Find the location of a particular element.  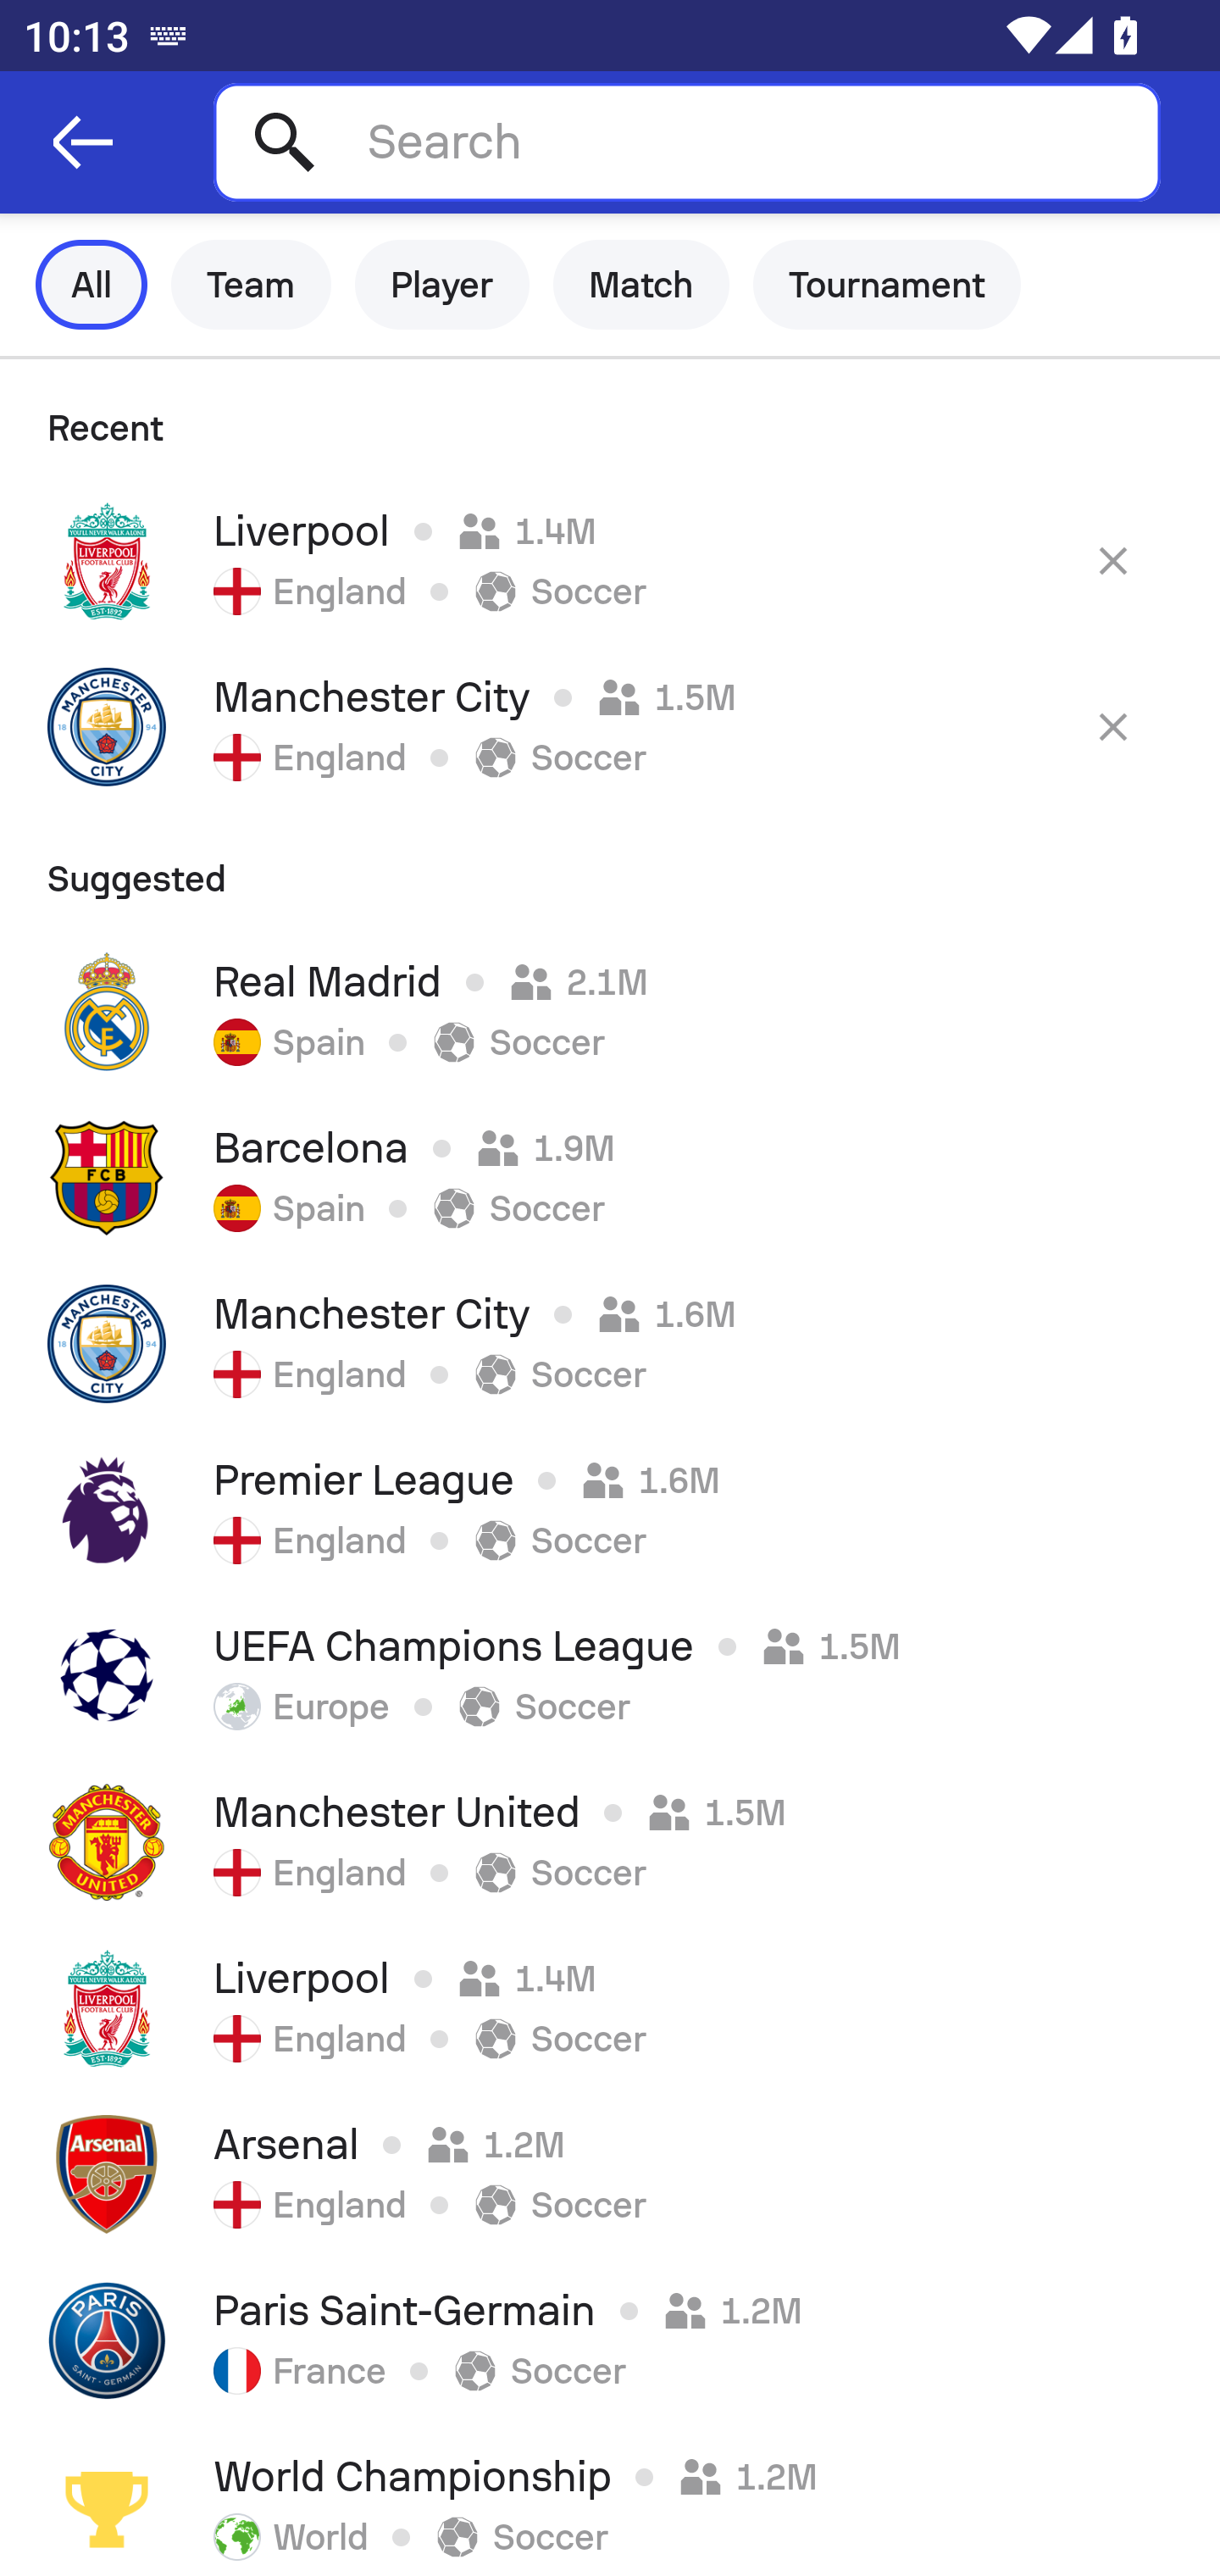

Liverpool 1.4M England Soccer is located at coordinates (610, 561).